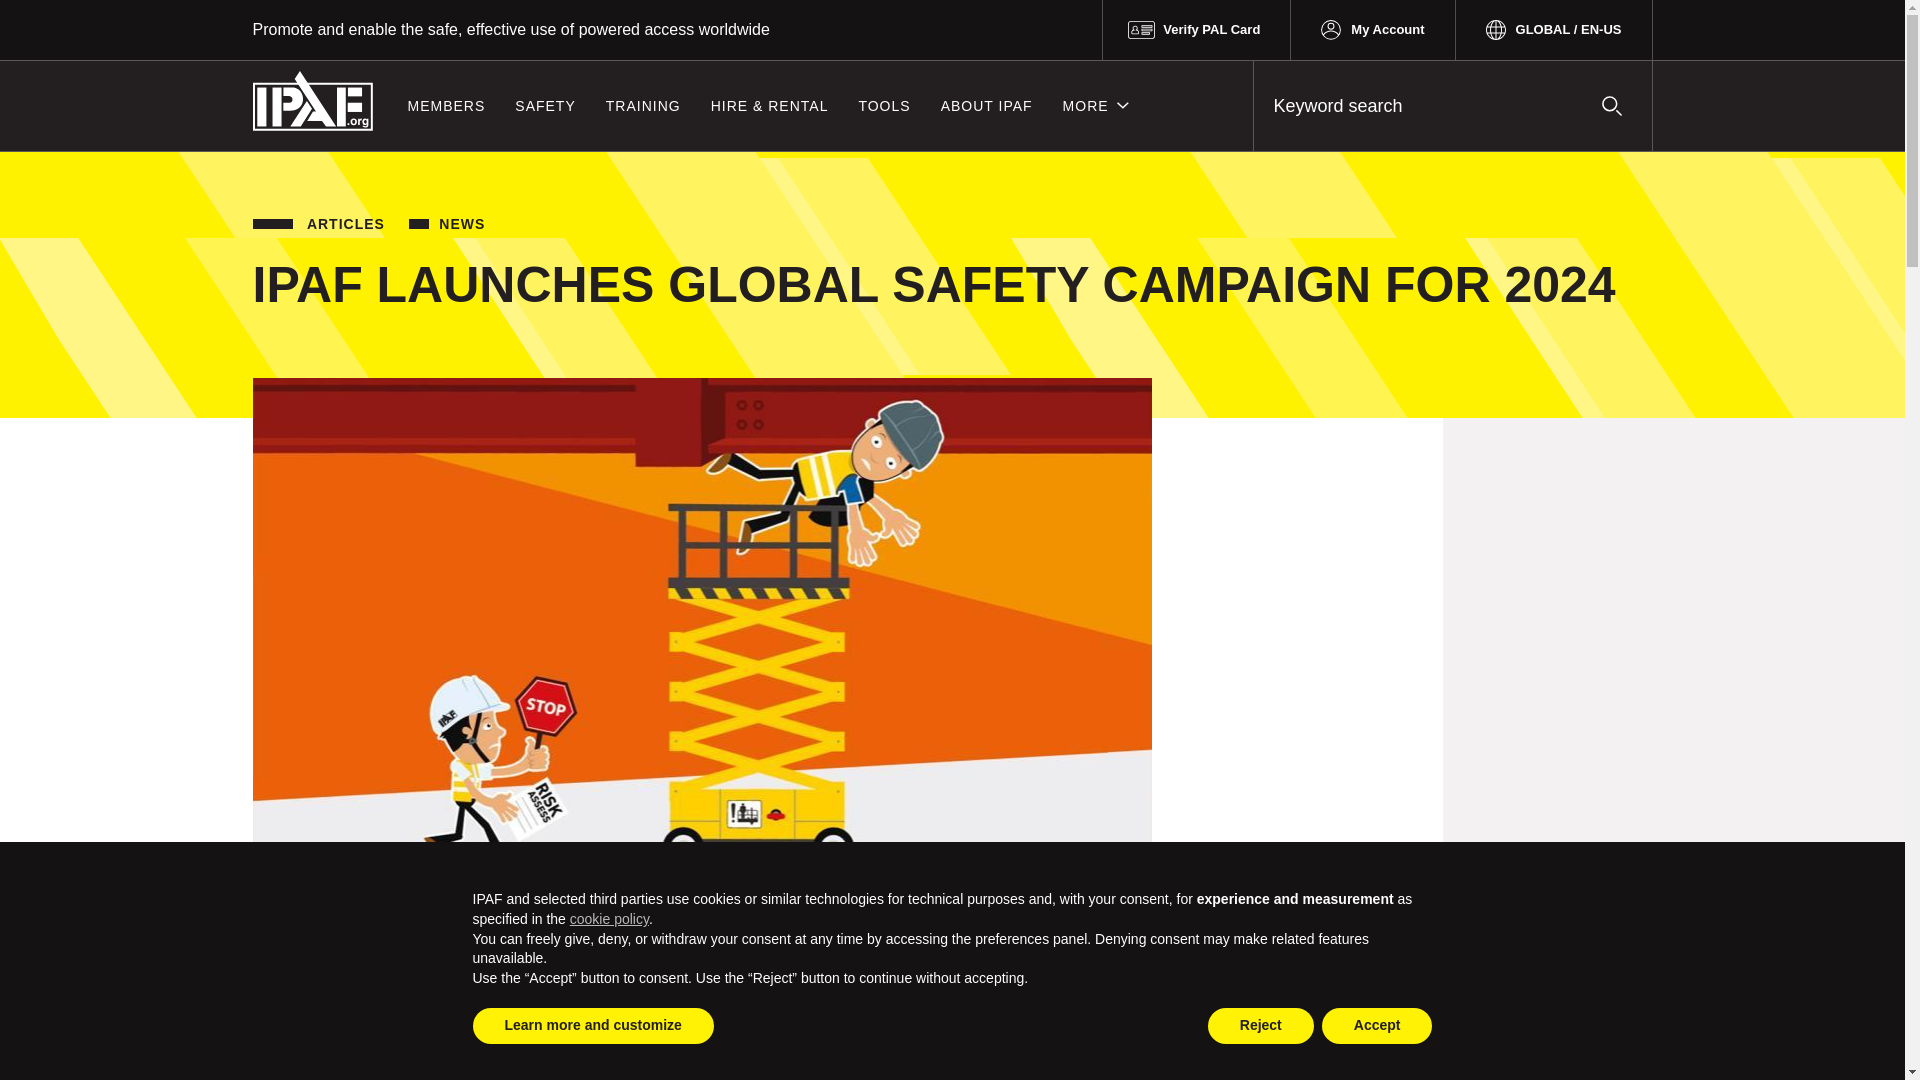 The width and height of the screenshot is (1920, 1080). I want to click on Members, so click(445, 106).